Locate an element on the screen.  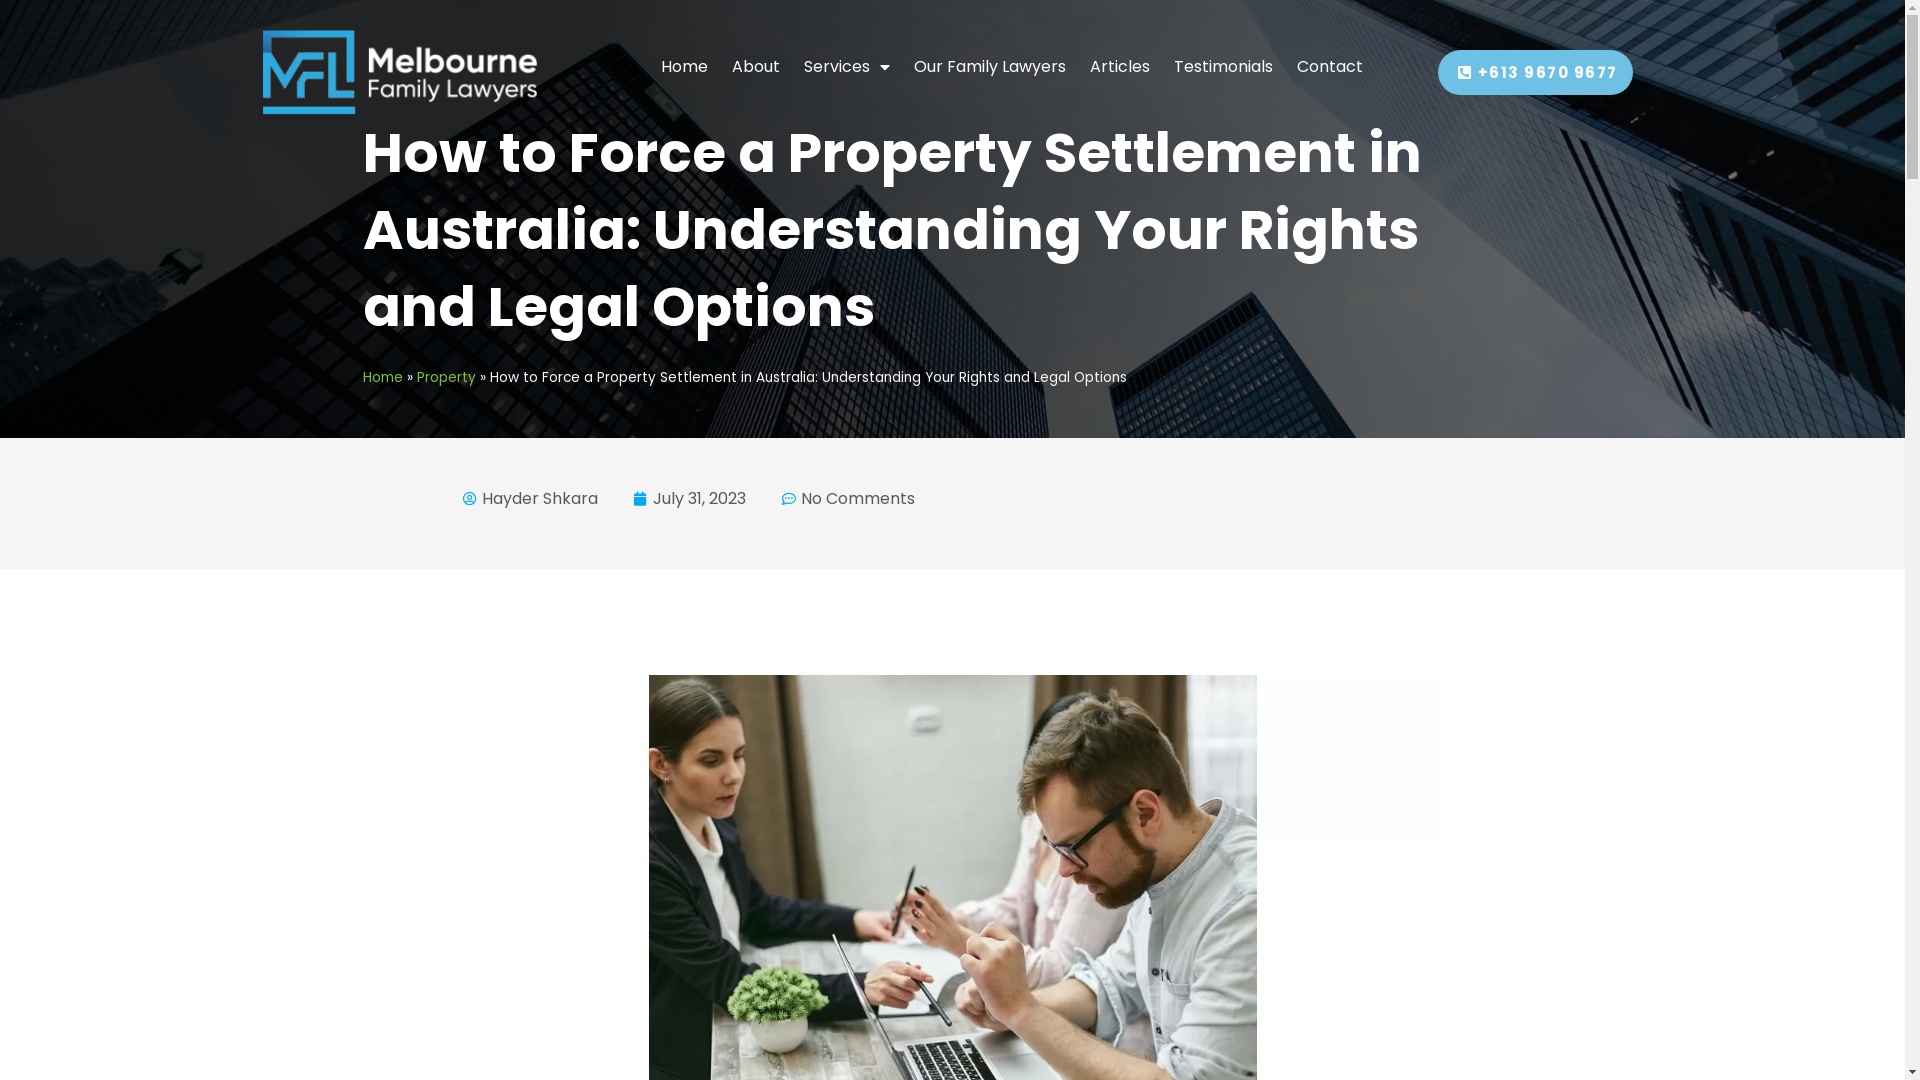
Hayder Shkara is located at coordinates (530, 498).